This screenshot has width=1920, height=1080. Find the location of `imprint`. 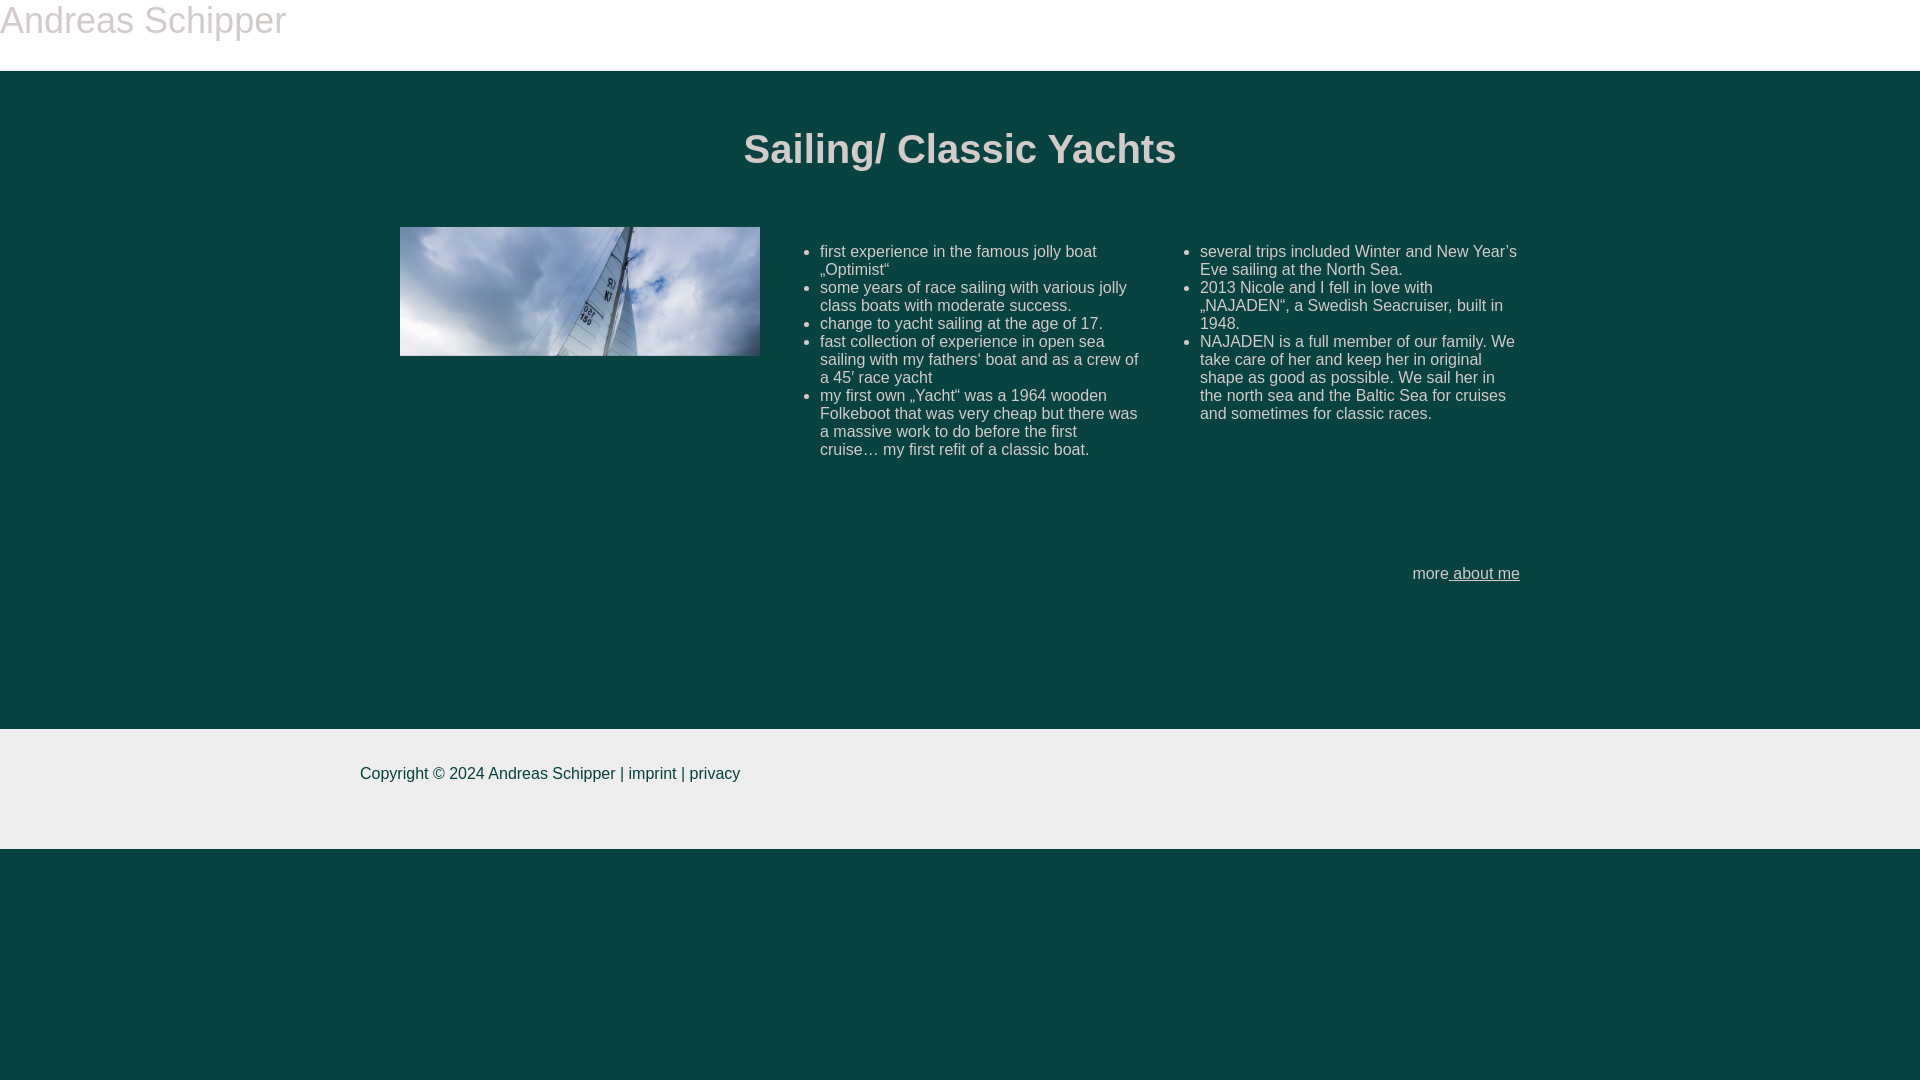

imprint is located at coordinates (653, 772).